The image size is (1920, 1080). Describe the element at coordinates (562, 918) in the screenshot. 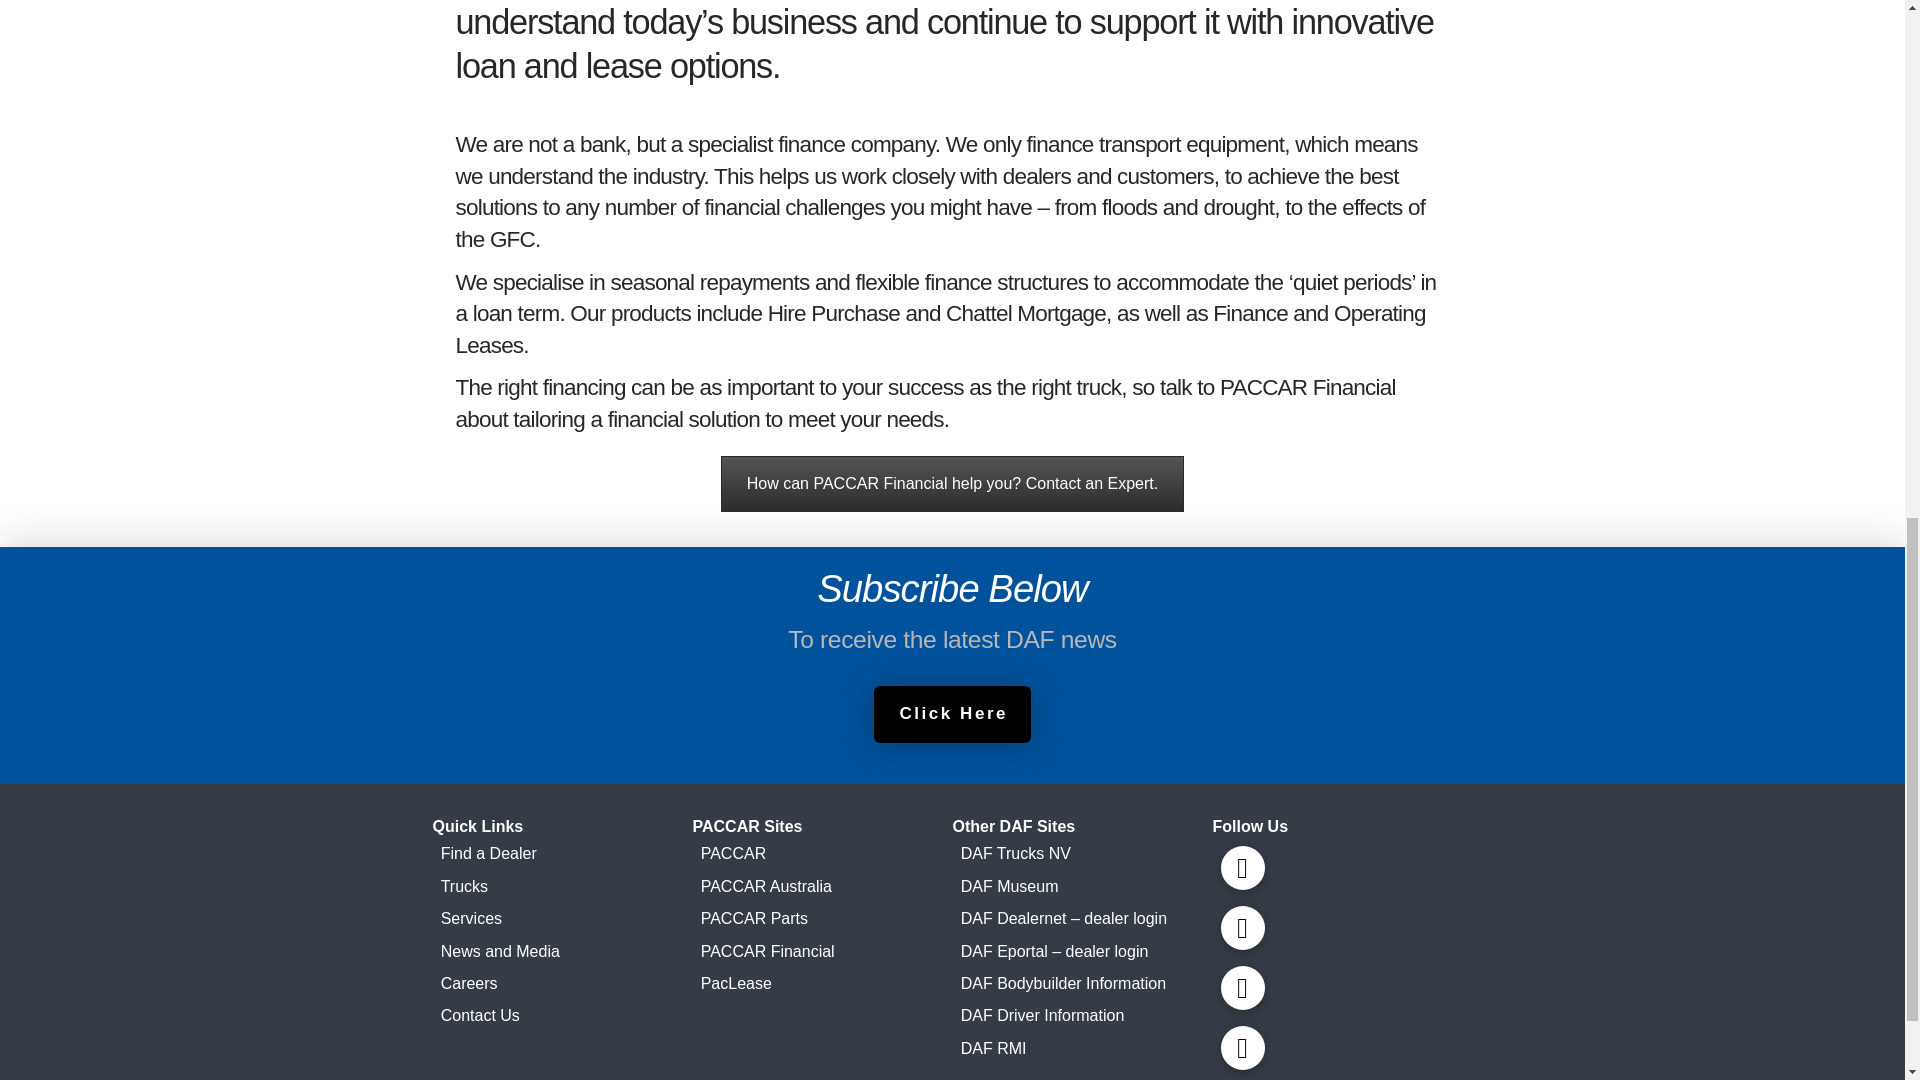

I see `Services` at that location.